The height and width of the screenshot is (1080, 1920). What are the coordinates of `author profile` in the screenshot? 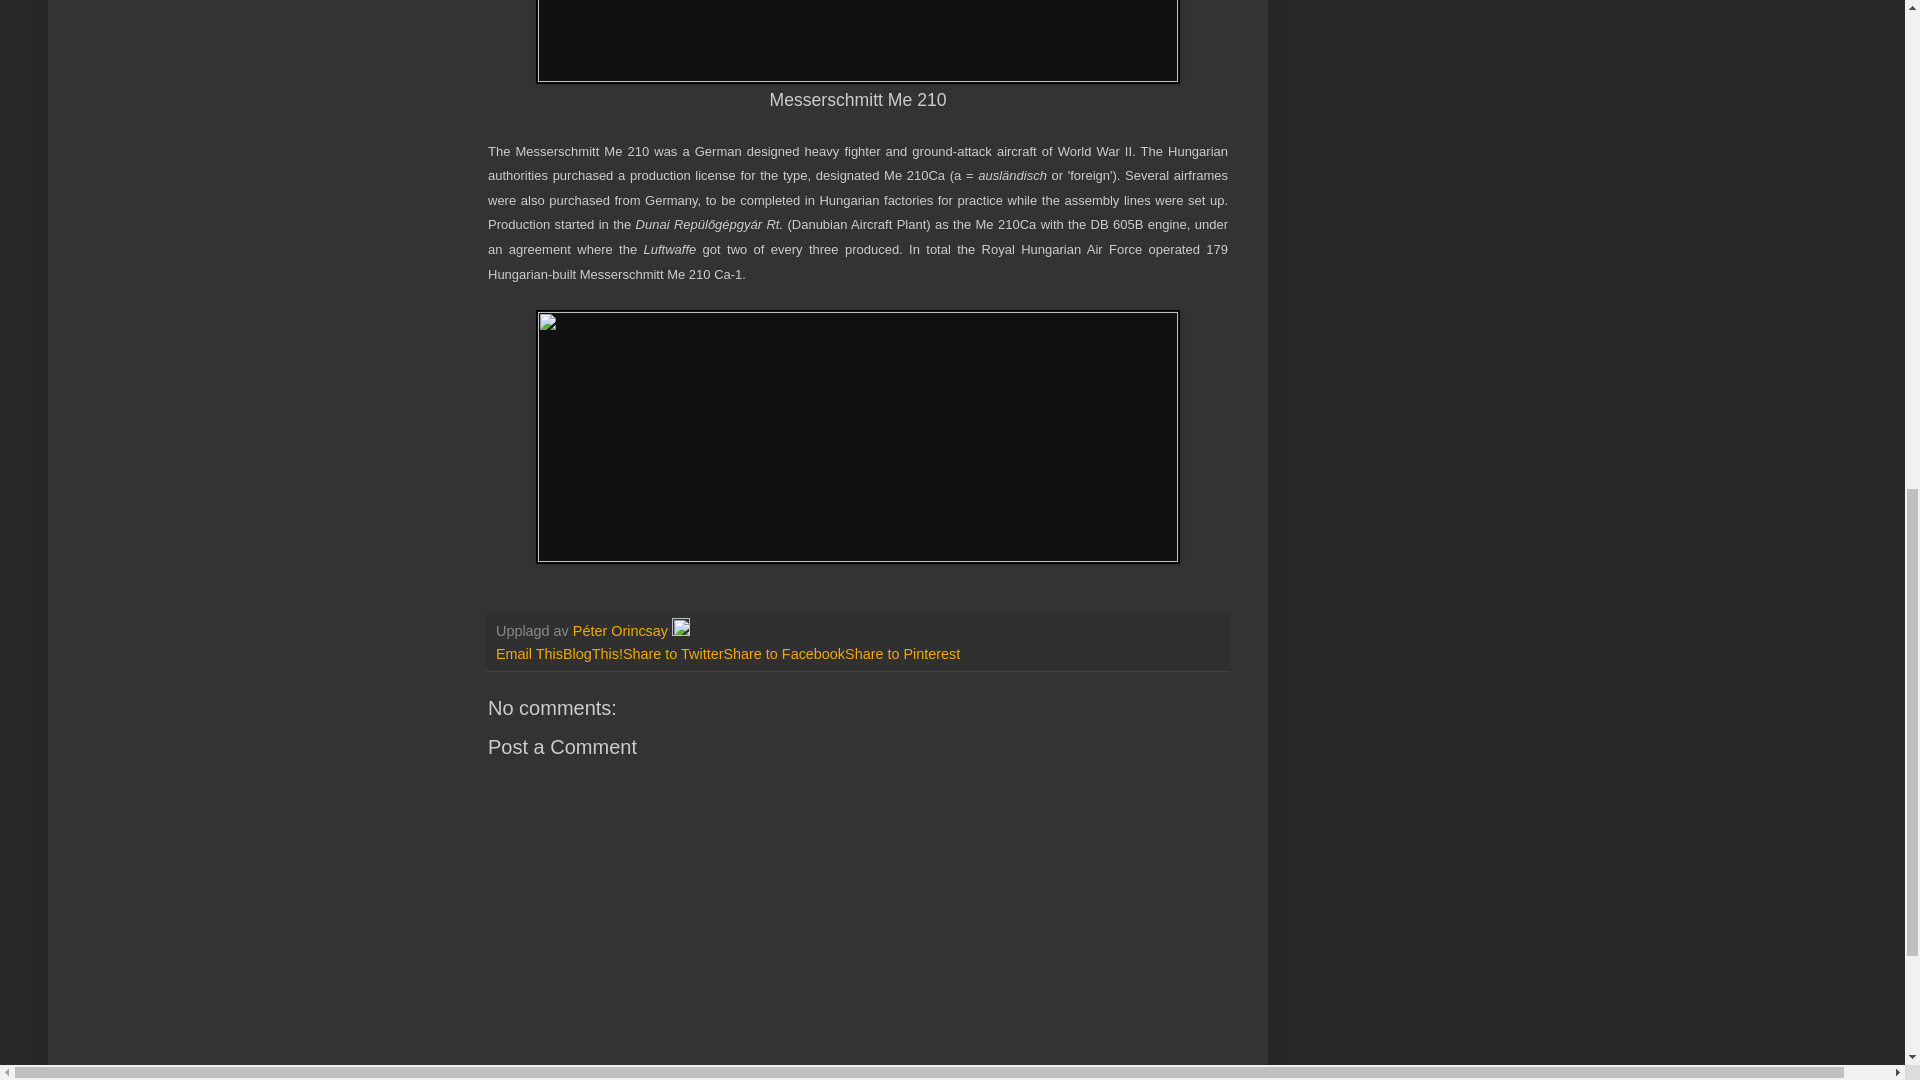 It's located at (622, 631).